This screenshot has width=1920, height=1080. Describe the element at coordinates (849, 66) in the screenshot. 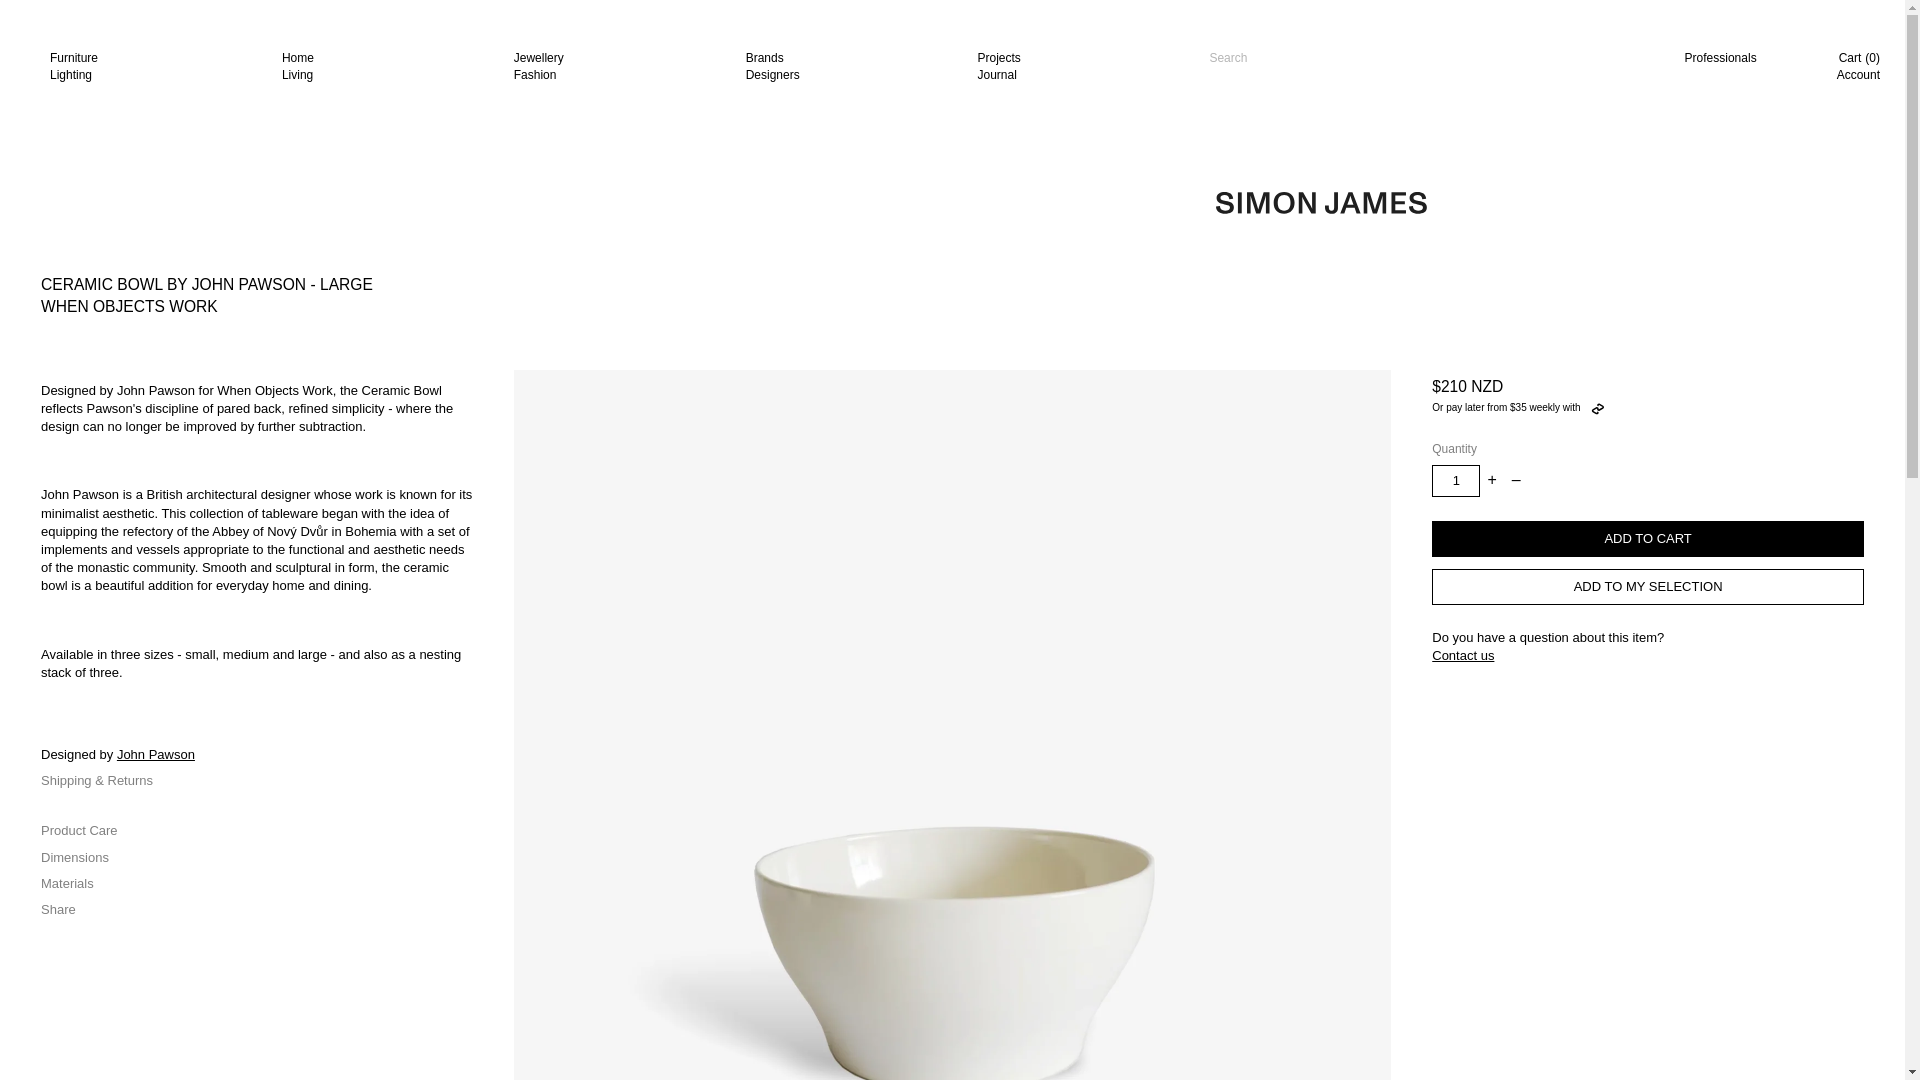

I see `1` at that location.